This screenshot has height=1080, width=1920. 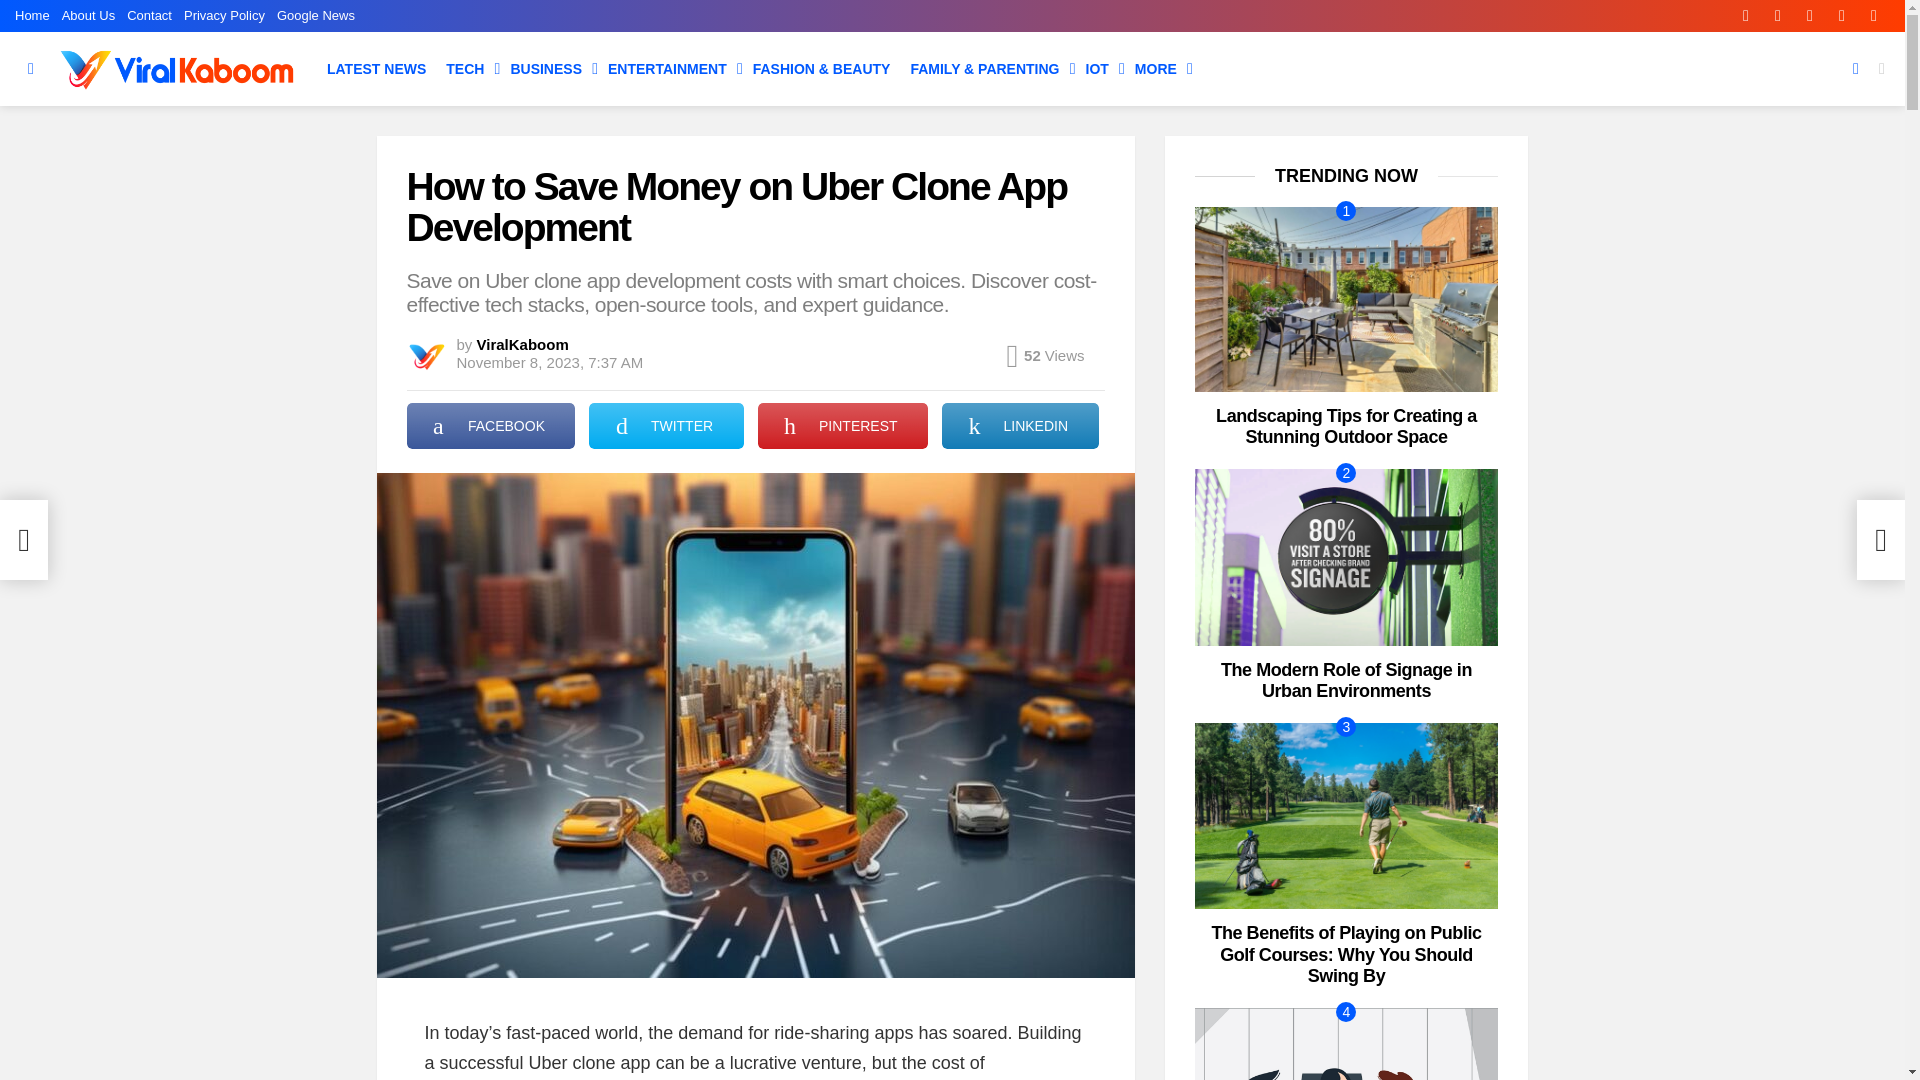 What do you see at coordinates (522, 344) in the screenshot?
I see `Posts by ViralKaboom` at bounding box center [522, 344].